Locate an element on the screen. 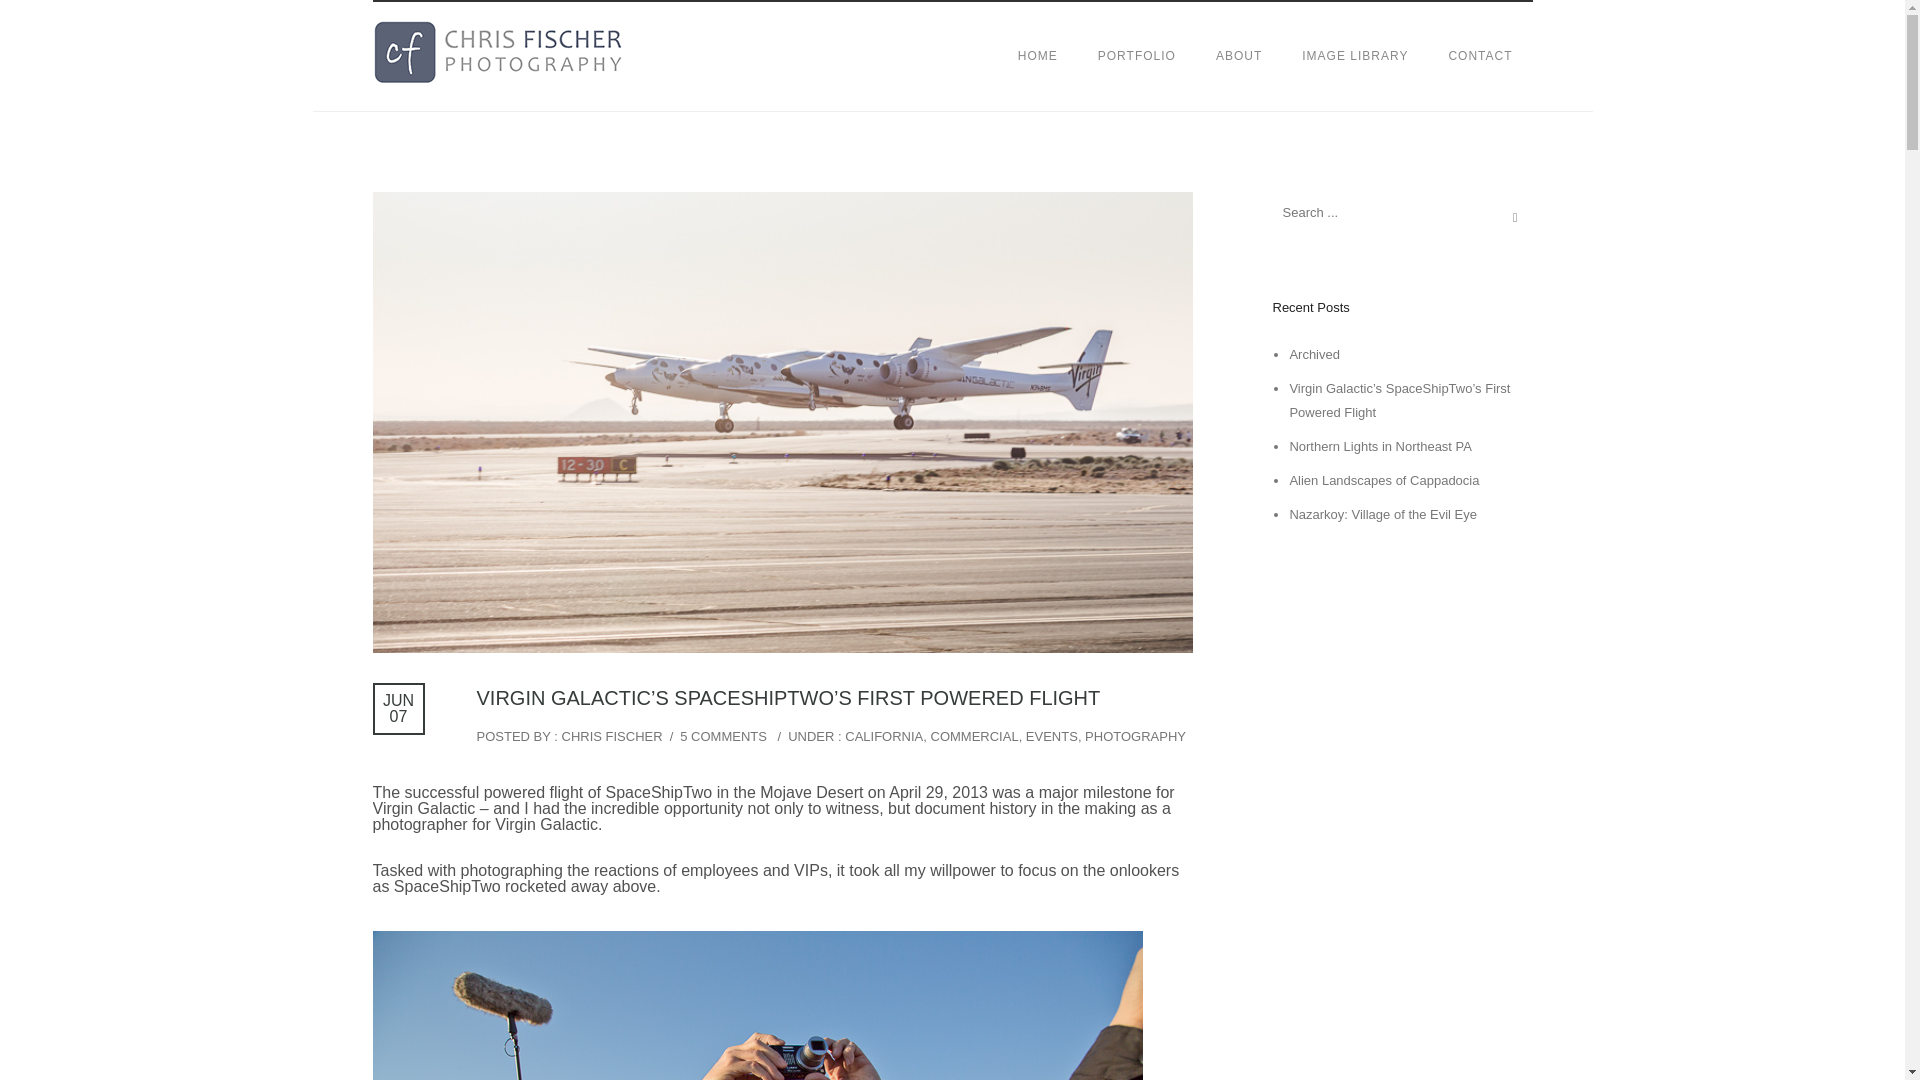 Image resolution: width=1920 pixels, height=1080 pixels. PHOTOGRAPHY is located at coordinates (1135, 736).